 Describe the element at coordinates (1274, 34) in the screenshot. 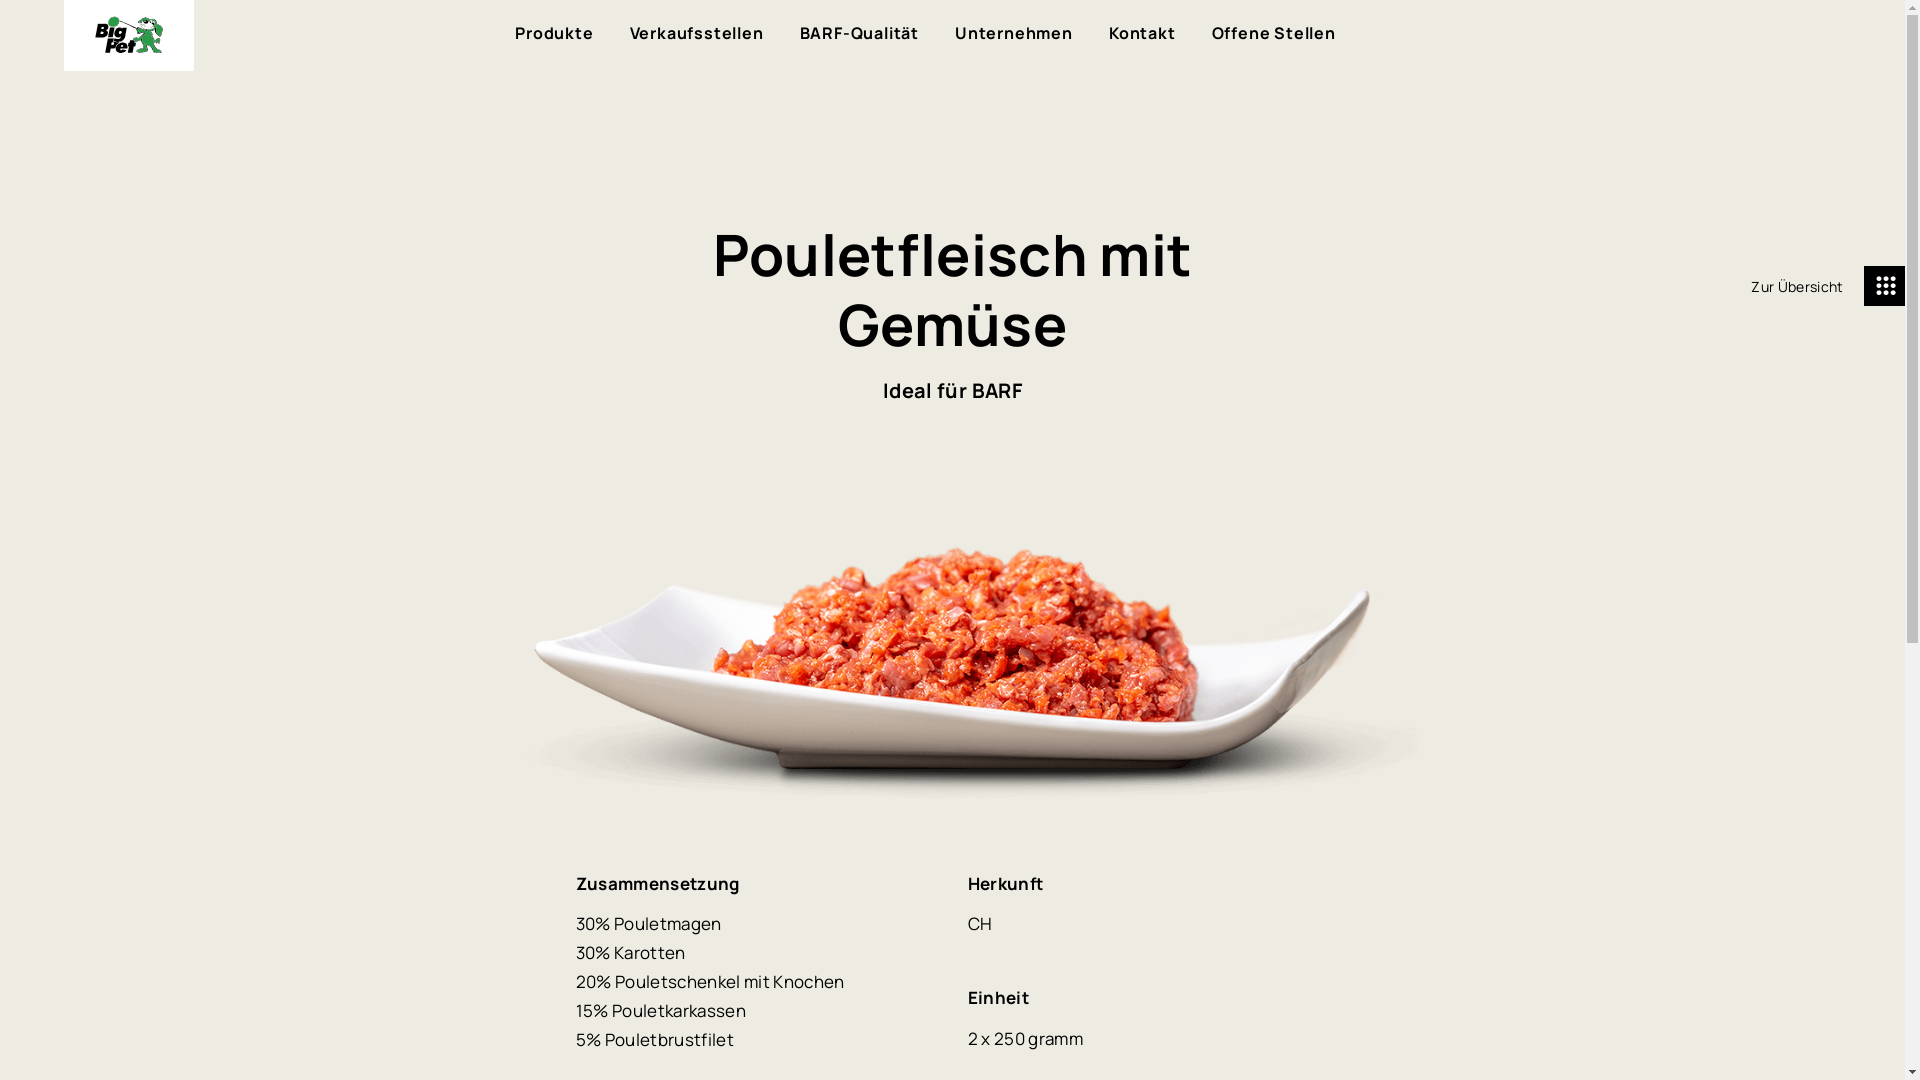

I see `Offene Stellen` at that location.